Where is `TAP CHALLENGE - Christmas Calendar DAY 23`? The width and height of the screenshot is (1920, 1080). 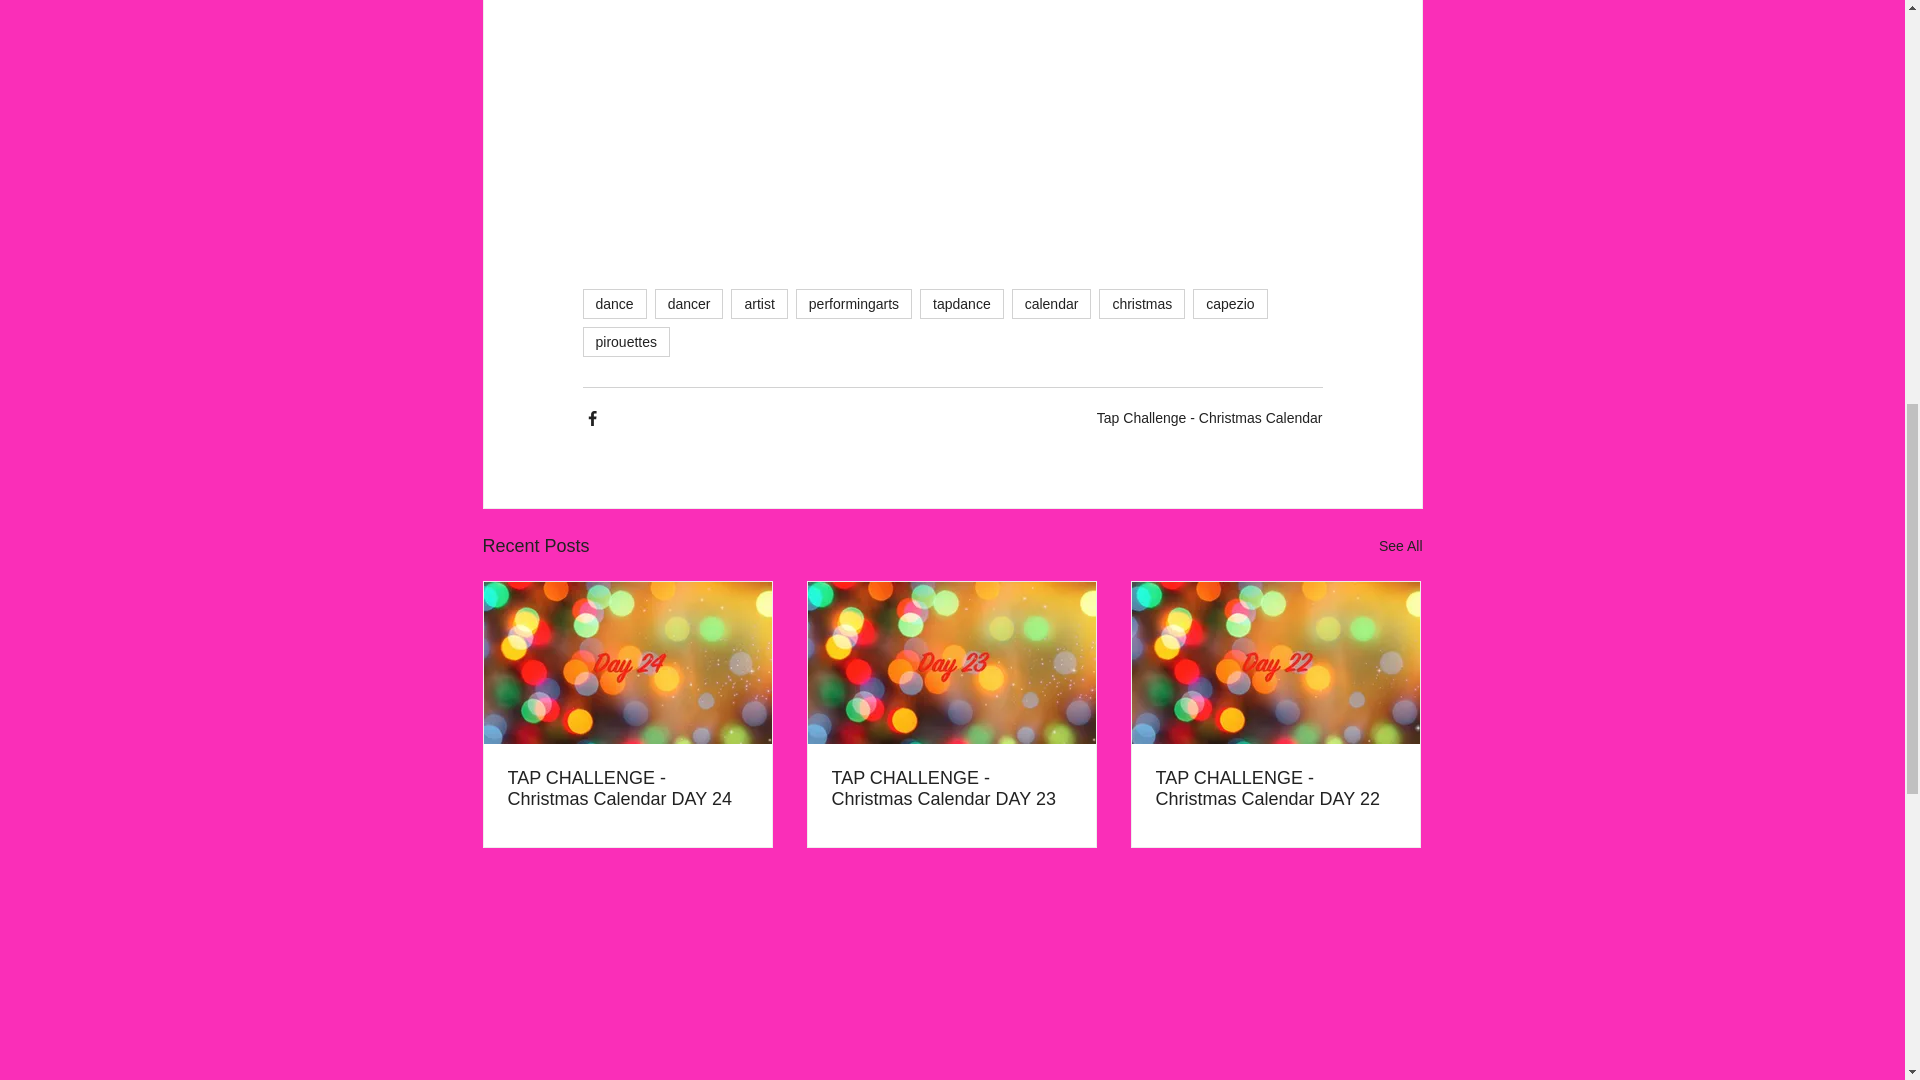 TAP CHALLENGE - Christmas Calendar DAY 23 is located at coordinates (951, 788).